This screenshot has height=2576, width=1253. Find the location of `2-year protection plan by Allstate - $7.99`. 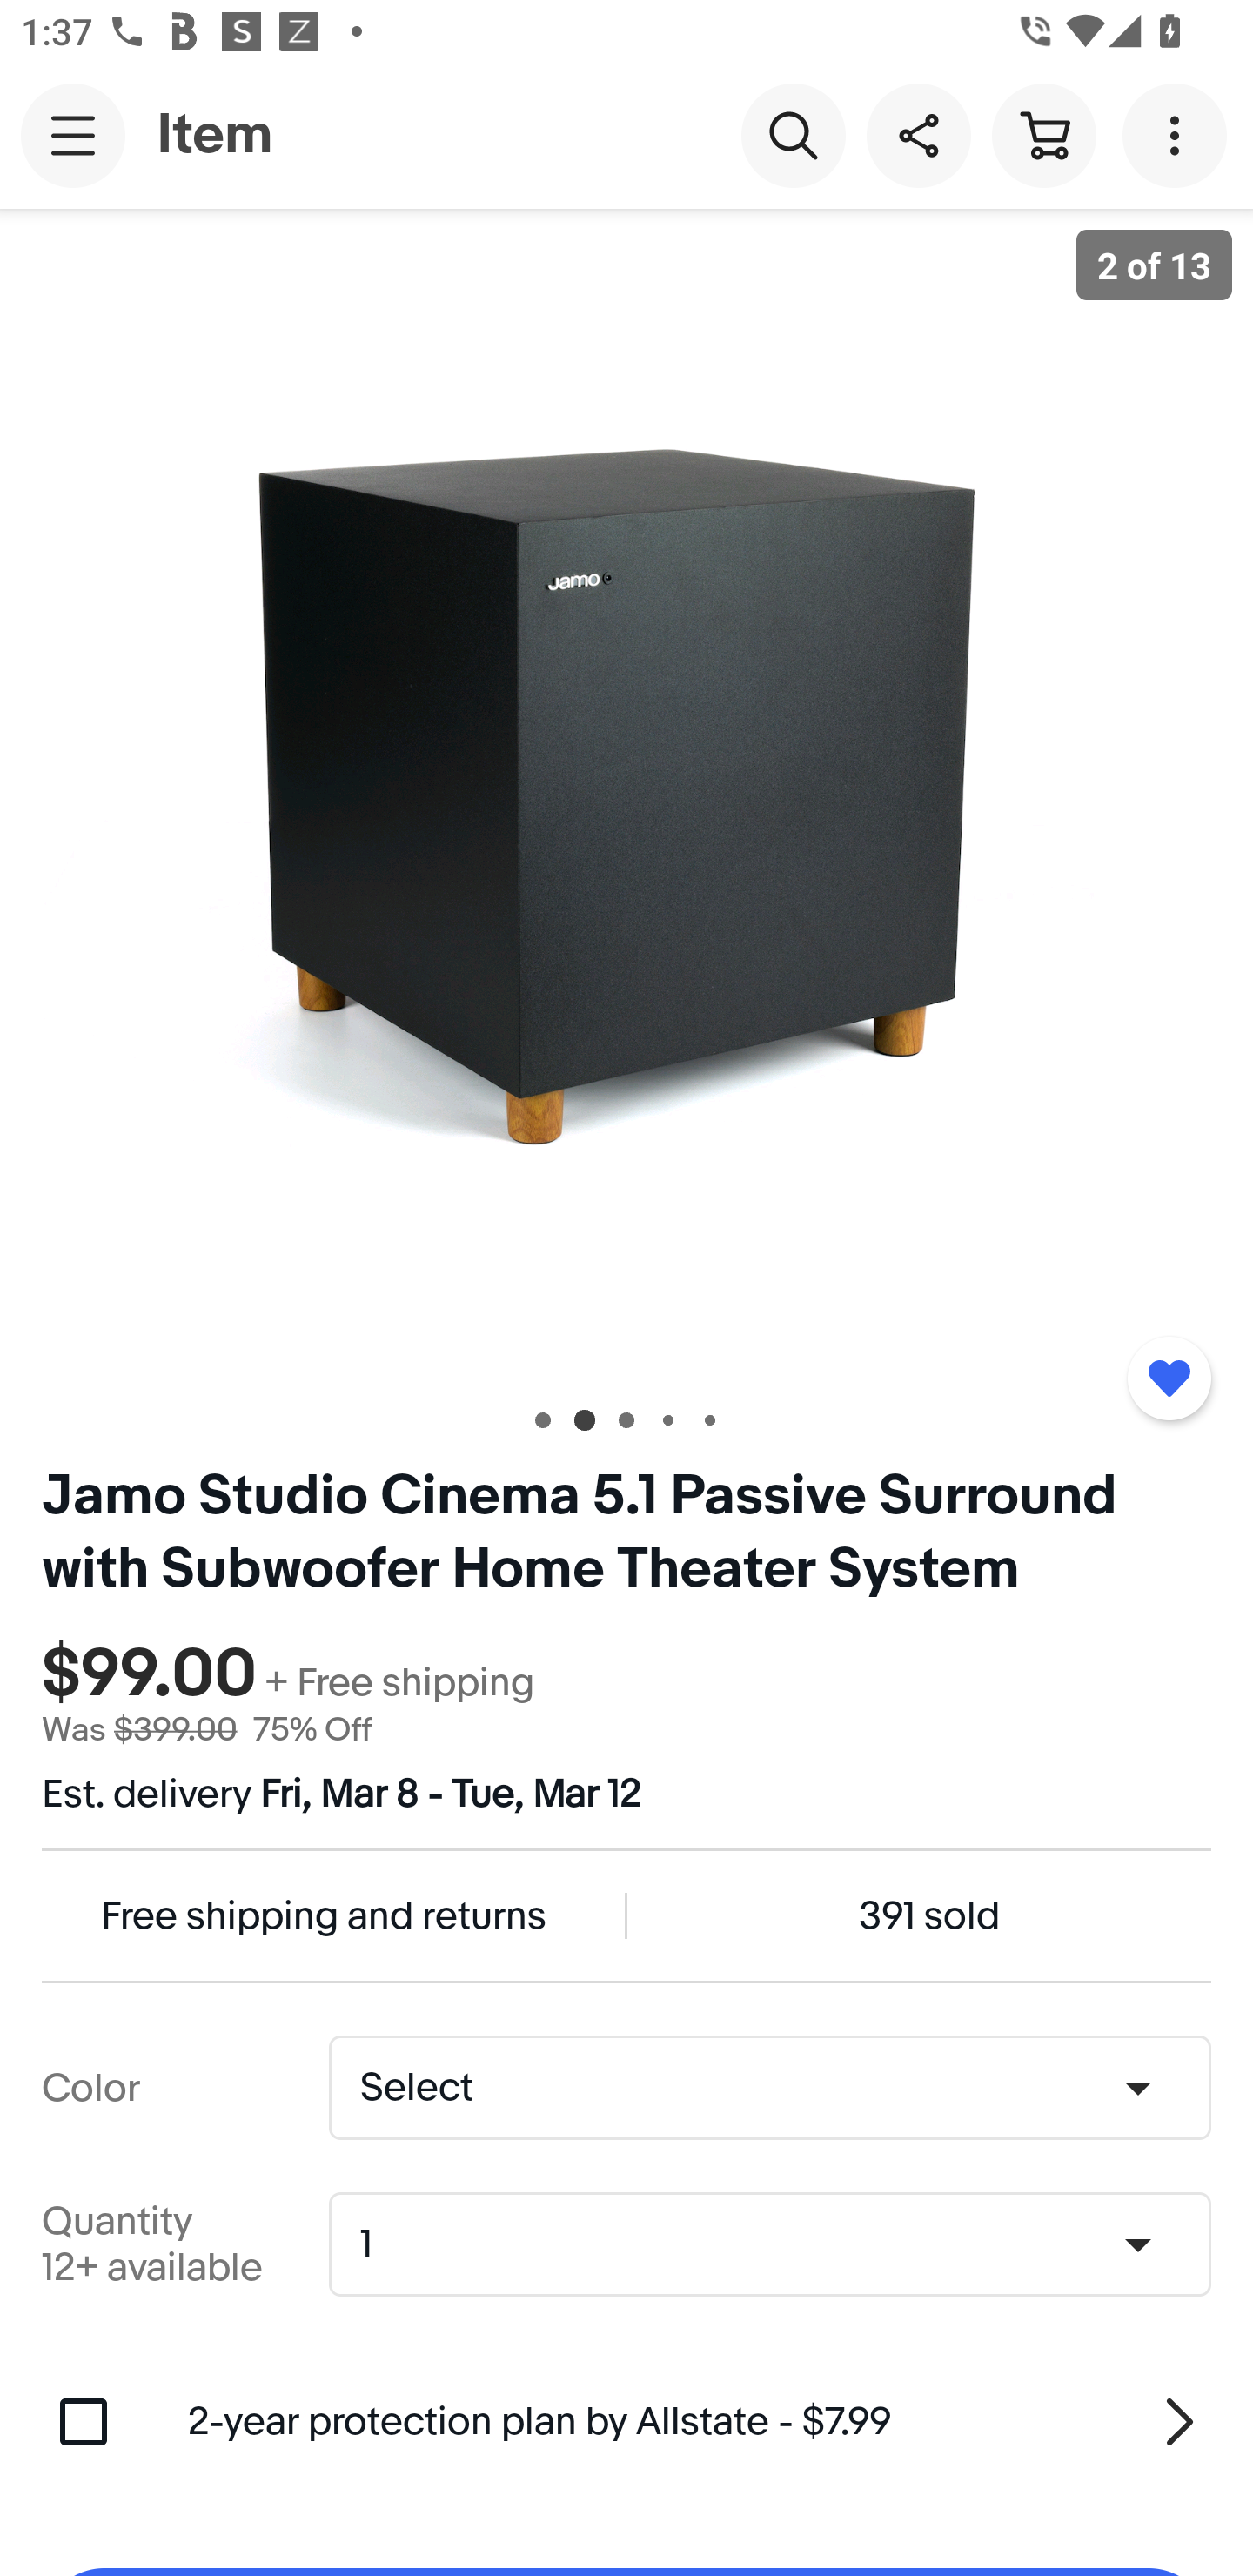

2-year protection plan by Allstate - $7.99 is located at coordinates (700, 2421).